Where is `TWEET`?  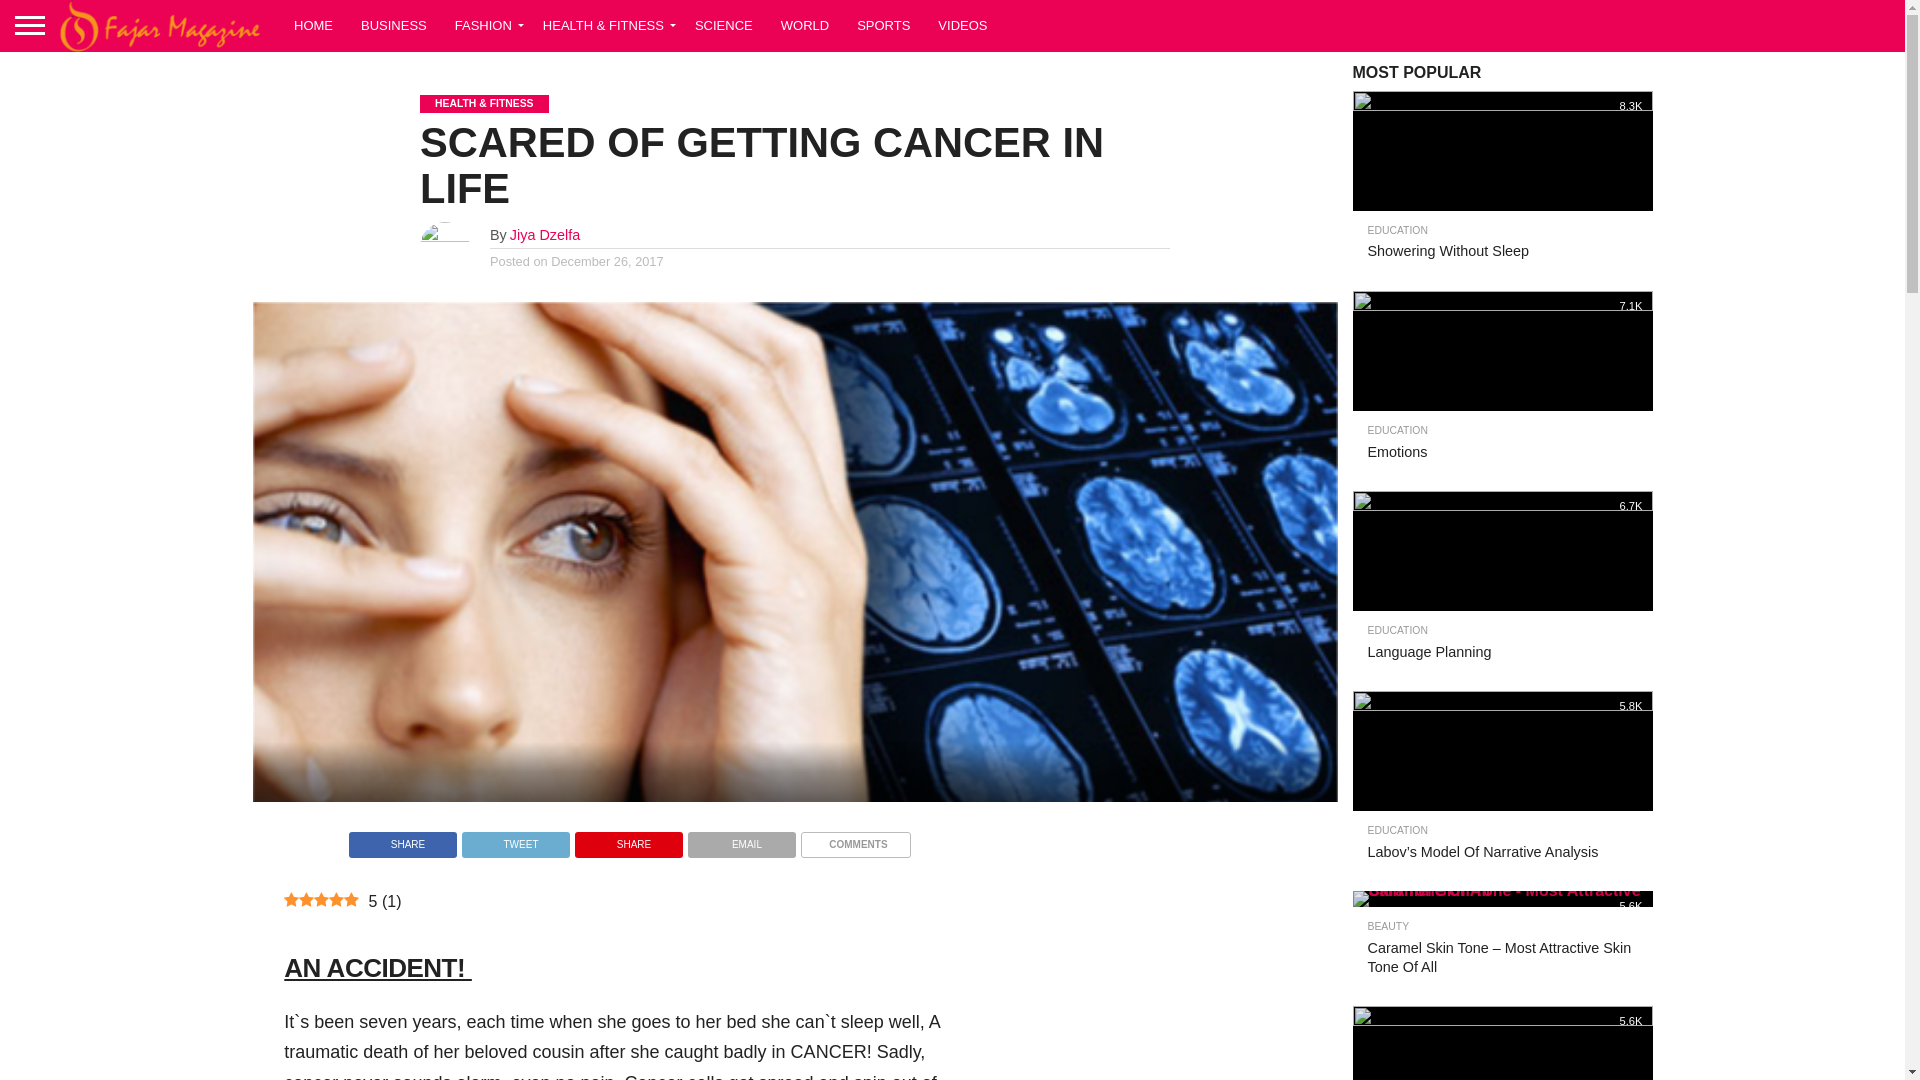 TWEET is located at coordinates (515, 847).